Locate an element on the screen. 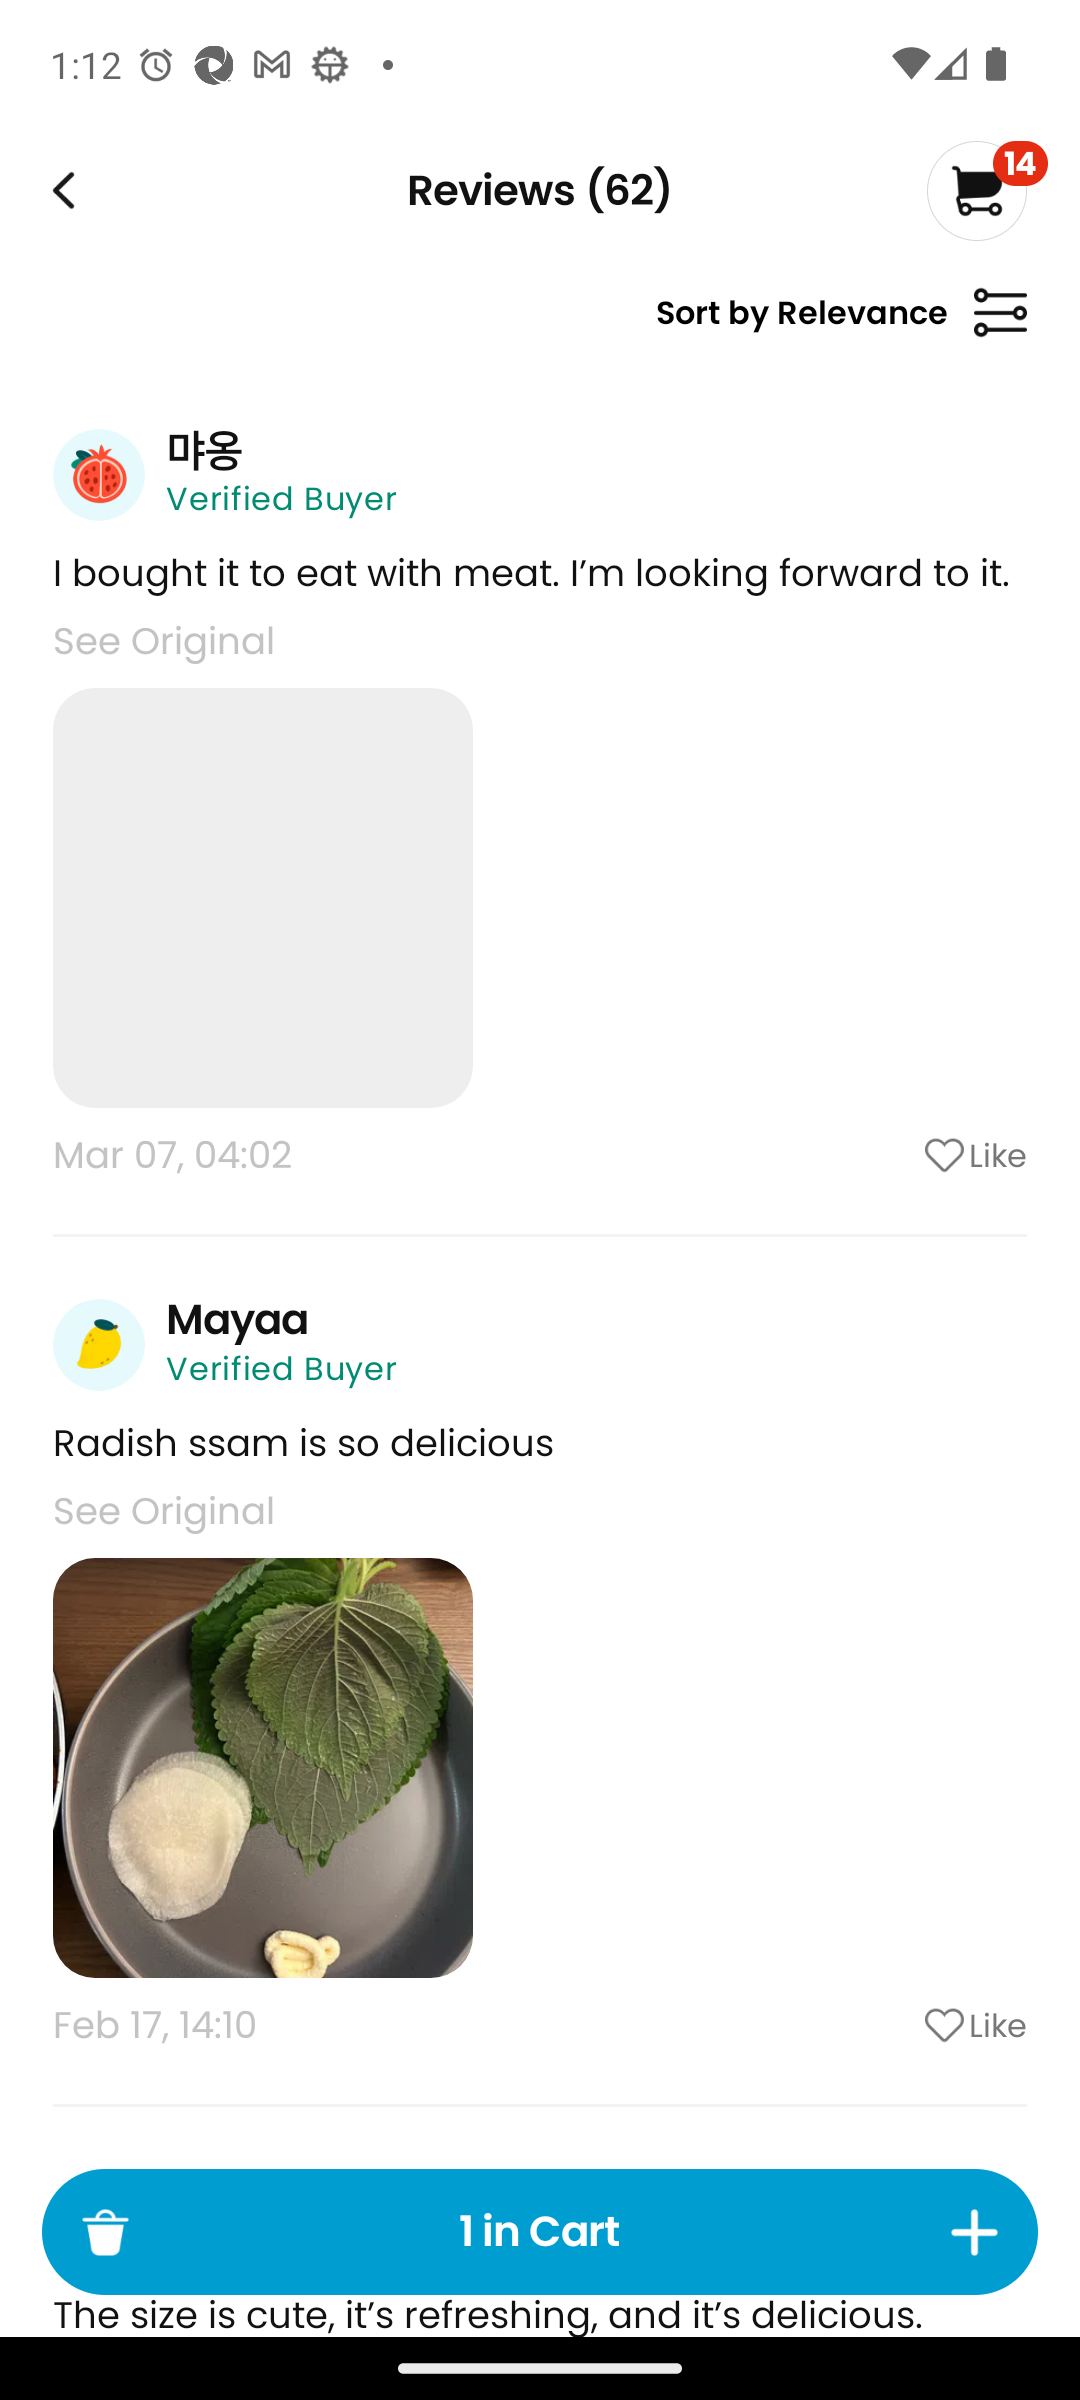 The width and height of the screenshot is (1080, 2400). 1 in Cart is located at coordinates (540, 2232).